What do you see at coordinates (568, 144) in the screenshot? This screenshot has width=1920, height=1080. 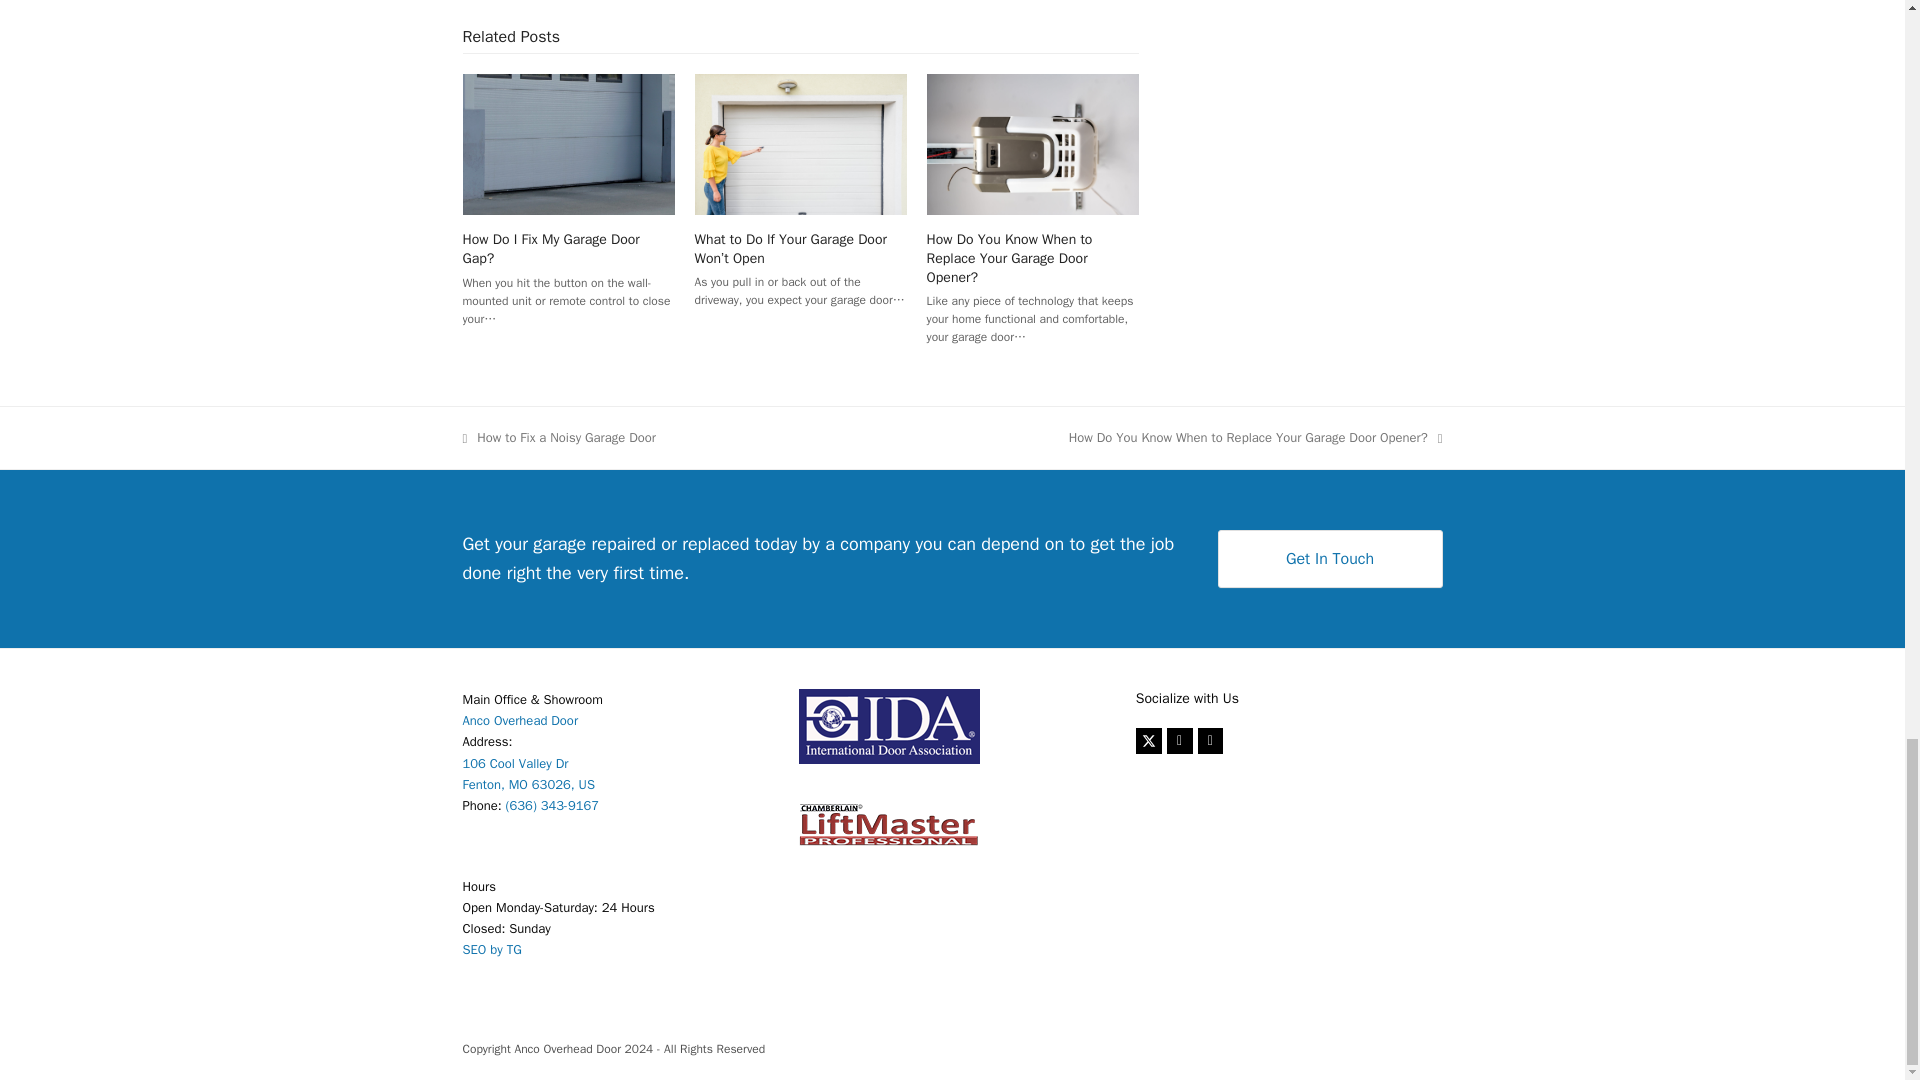 I see `How Do I Fix My Garage Door Gap?` at bounding box center [568, 144].